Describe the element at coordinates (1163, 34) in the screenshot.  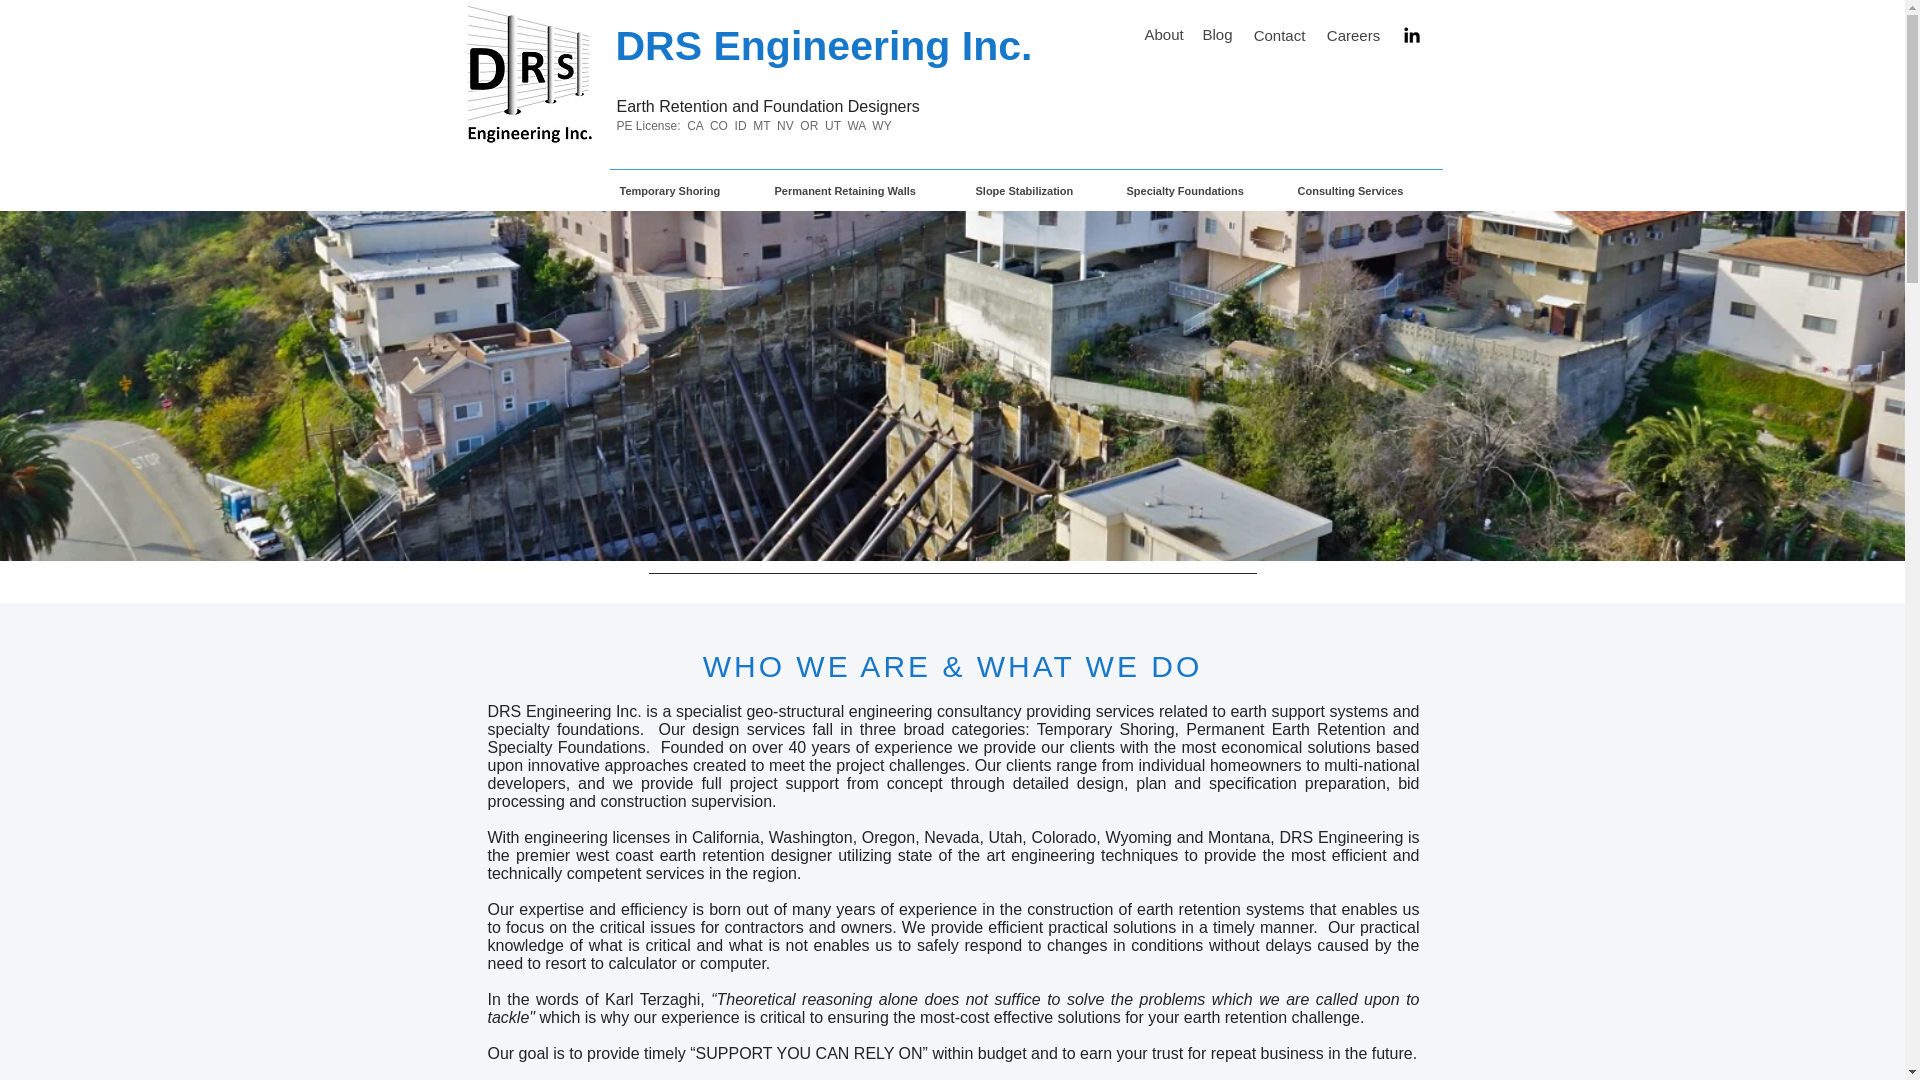
I see `About` at that location.